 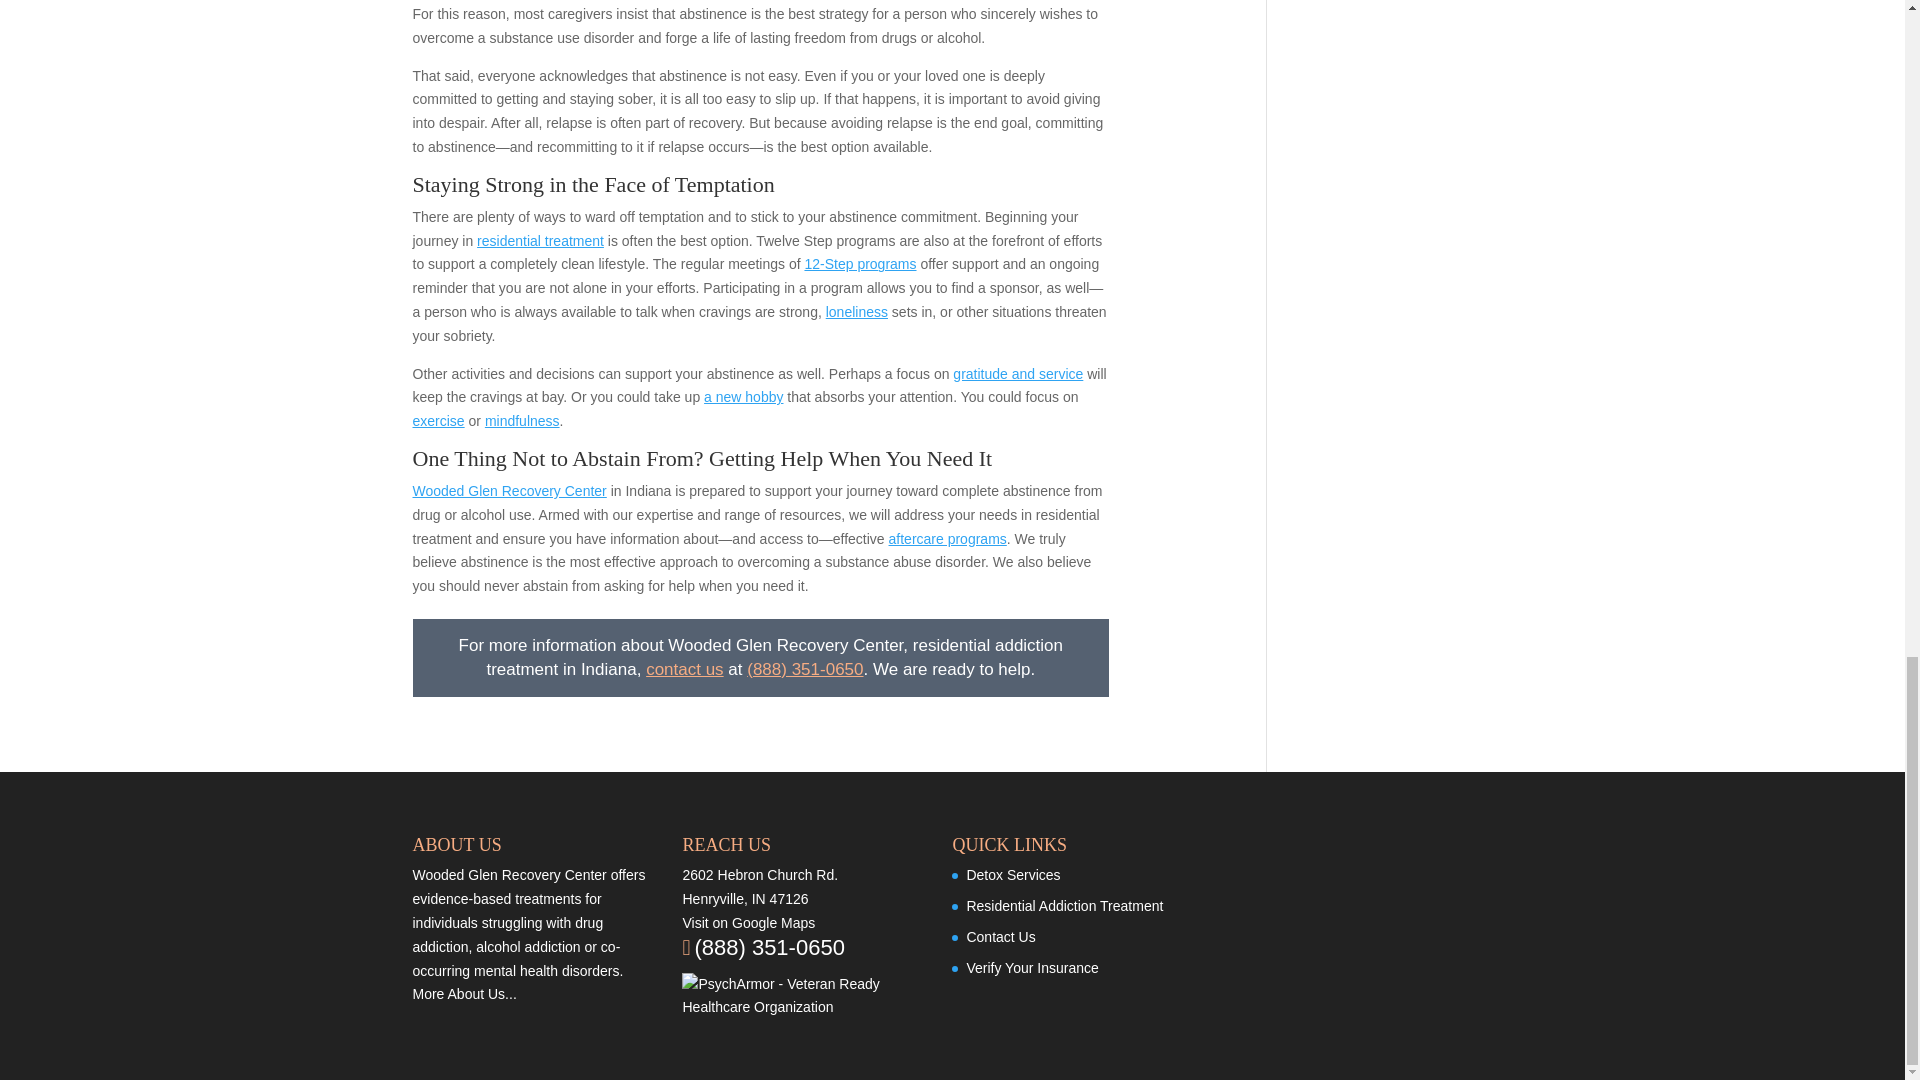 What do you see at coordinates (856, 311) in the screenshot?
I see `loneliness` at bounding box center [856, 311].